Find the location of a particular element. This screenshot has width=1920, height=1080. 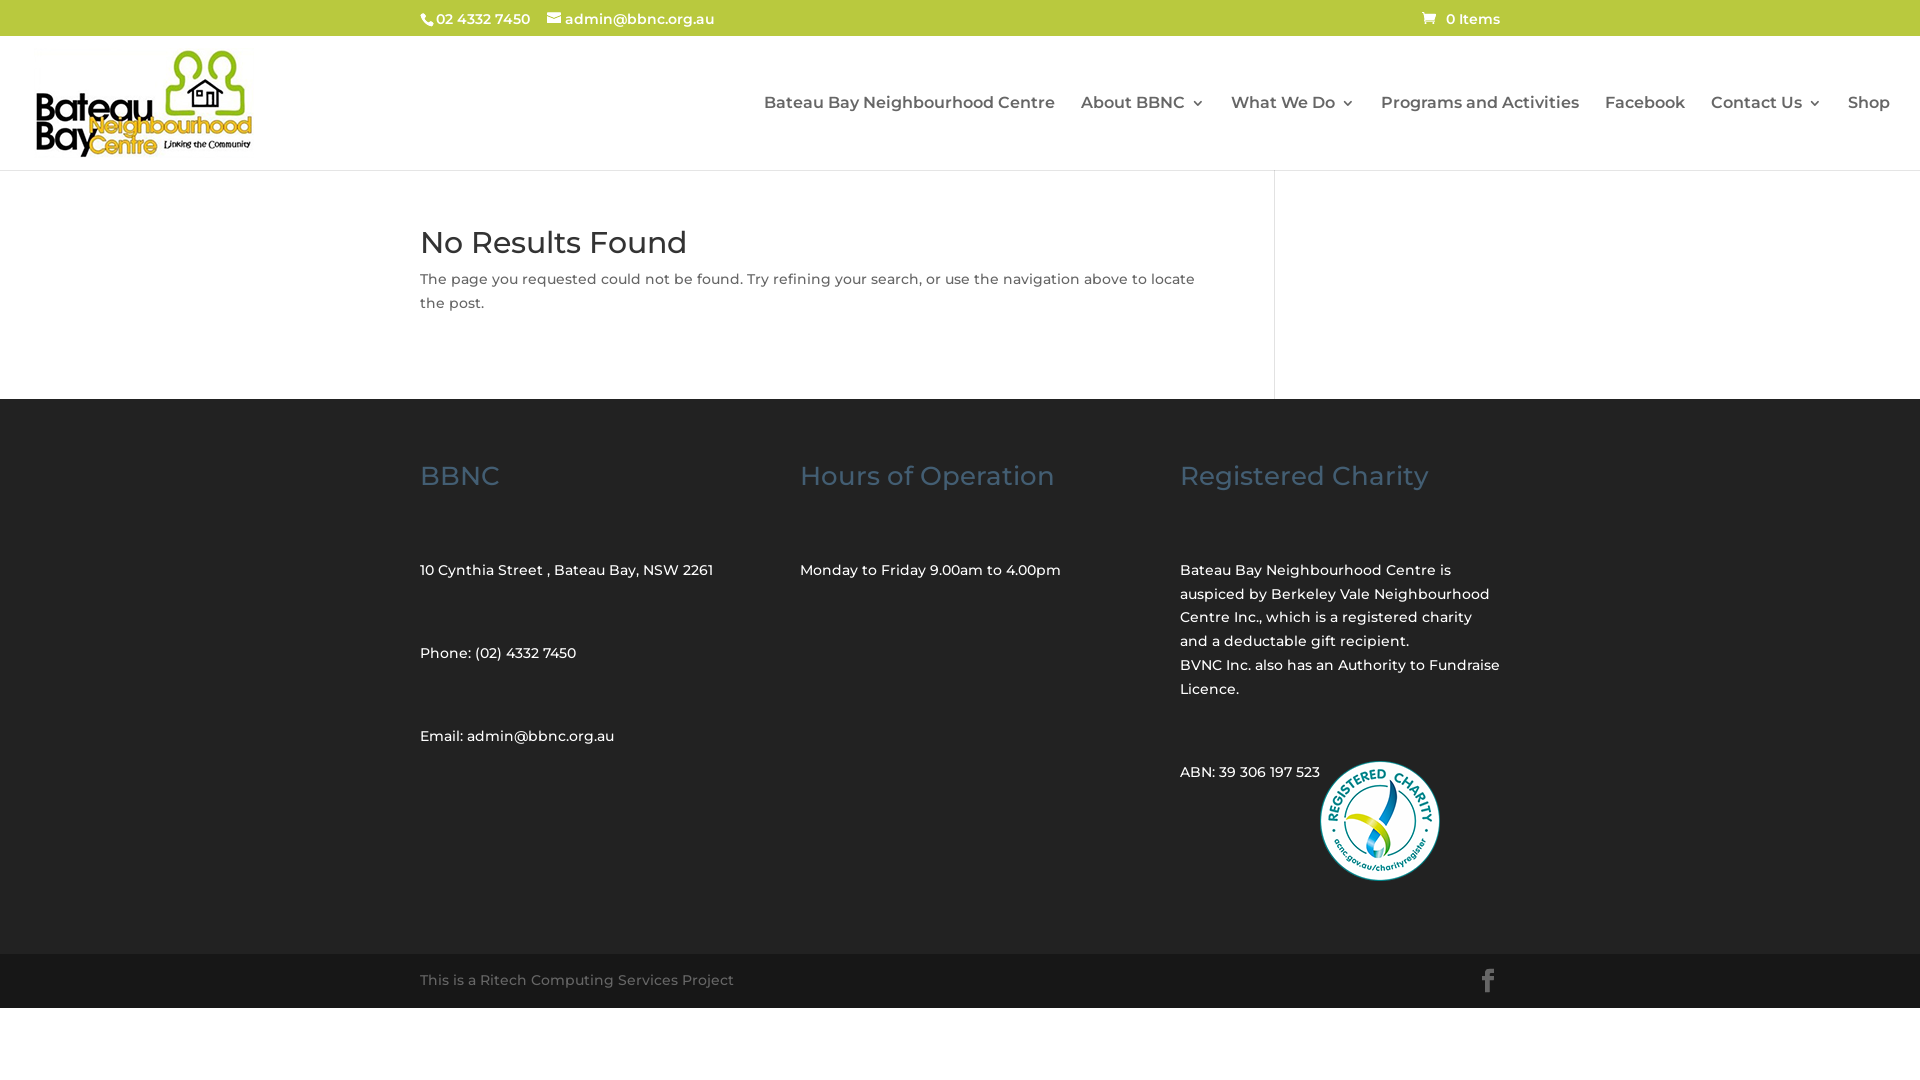

Shop is located at coordinates (1869, 133).